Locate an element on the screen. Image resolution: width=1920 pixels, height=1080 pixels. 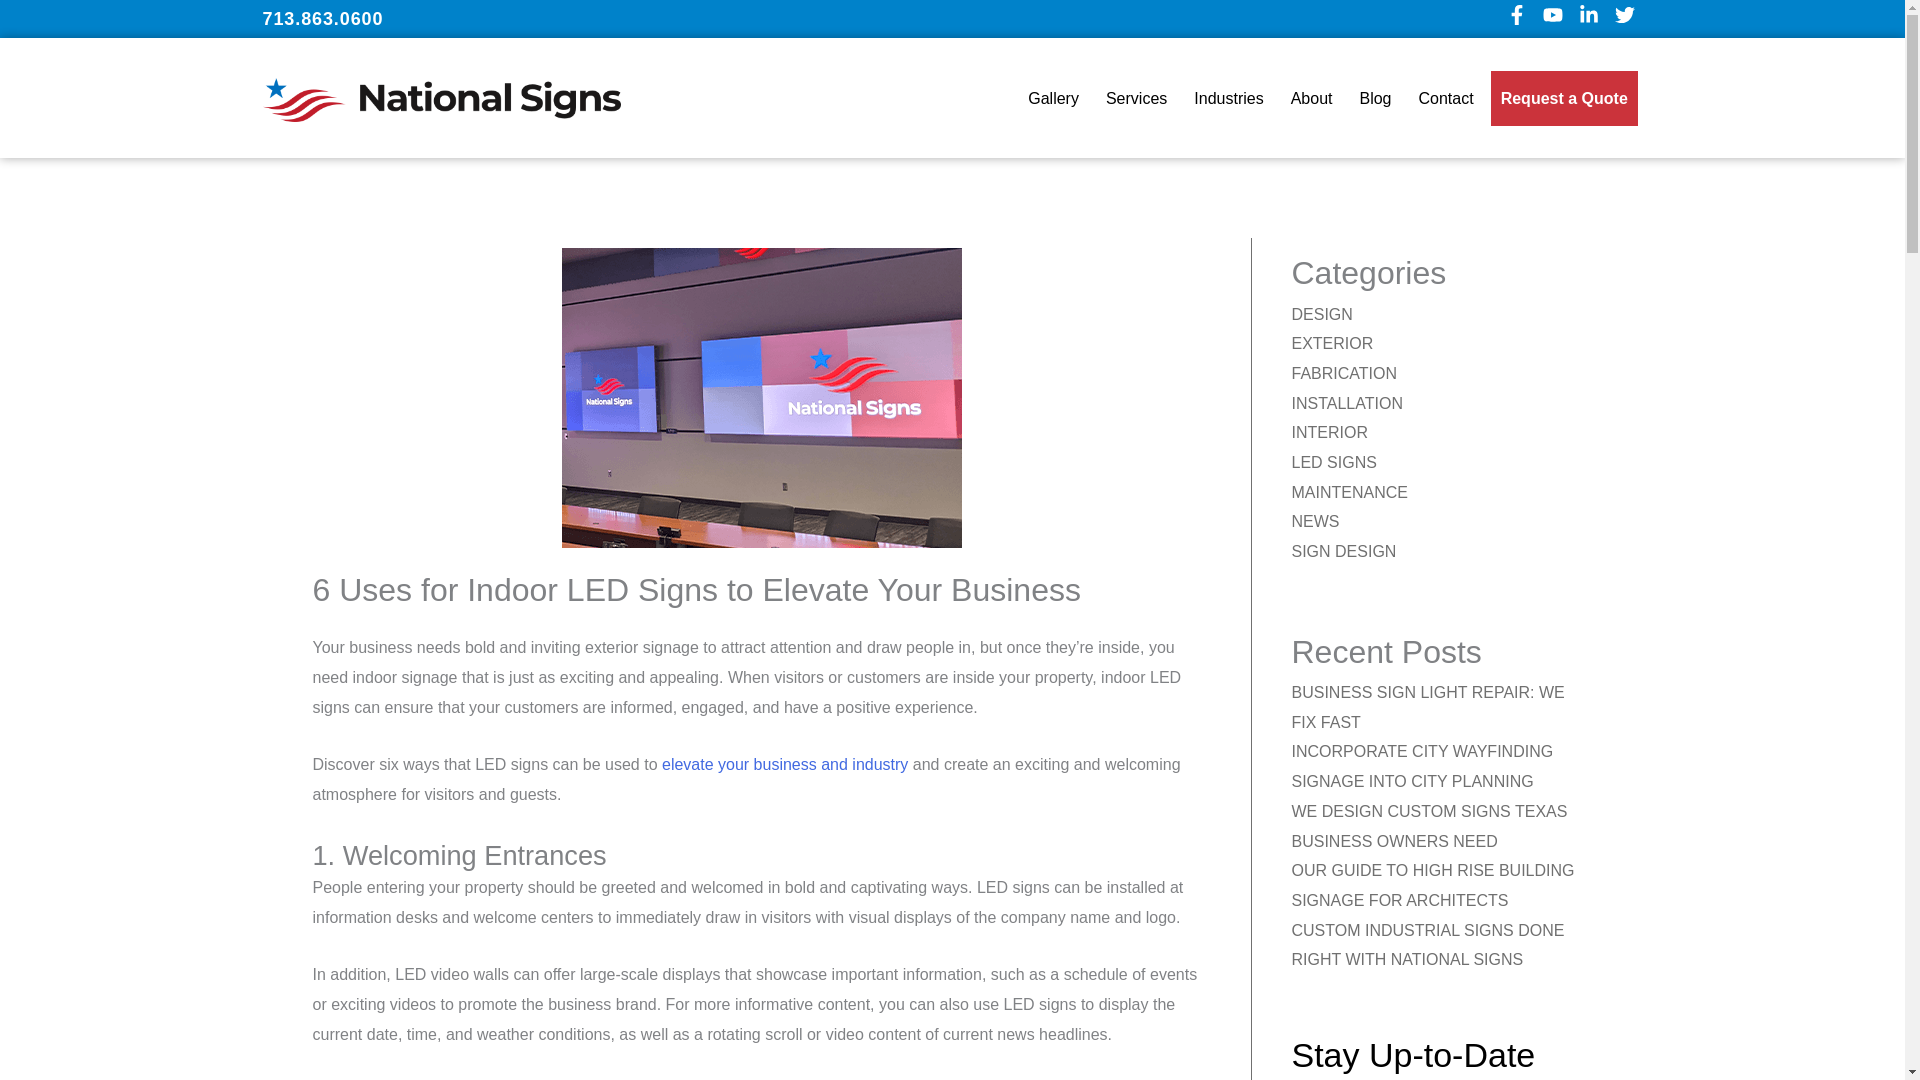
Contact is located at coordinates (1446, 98).